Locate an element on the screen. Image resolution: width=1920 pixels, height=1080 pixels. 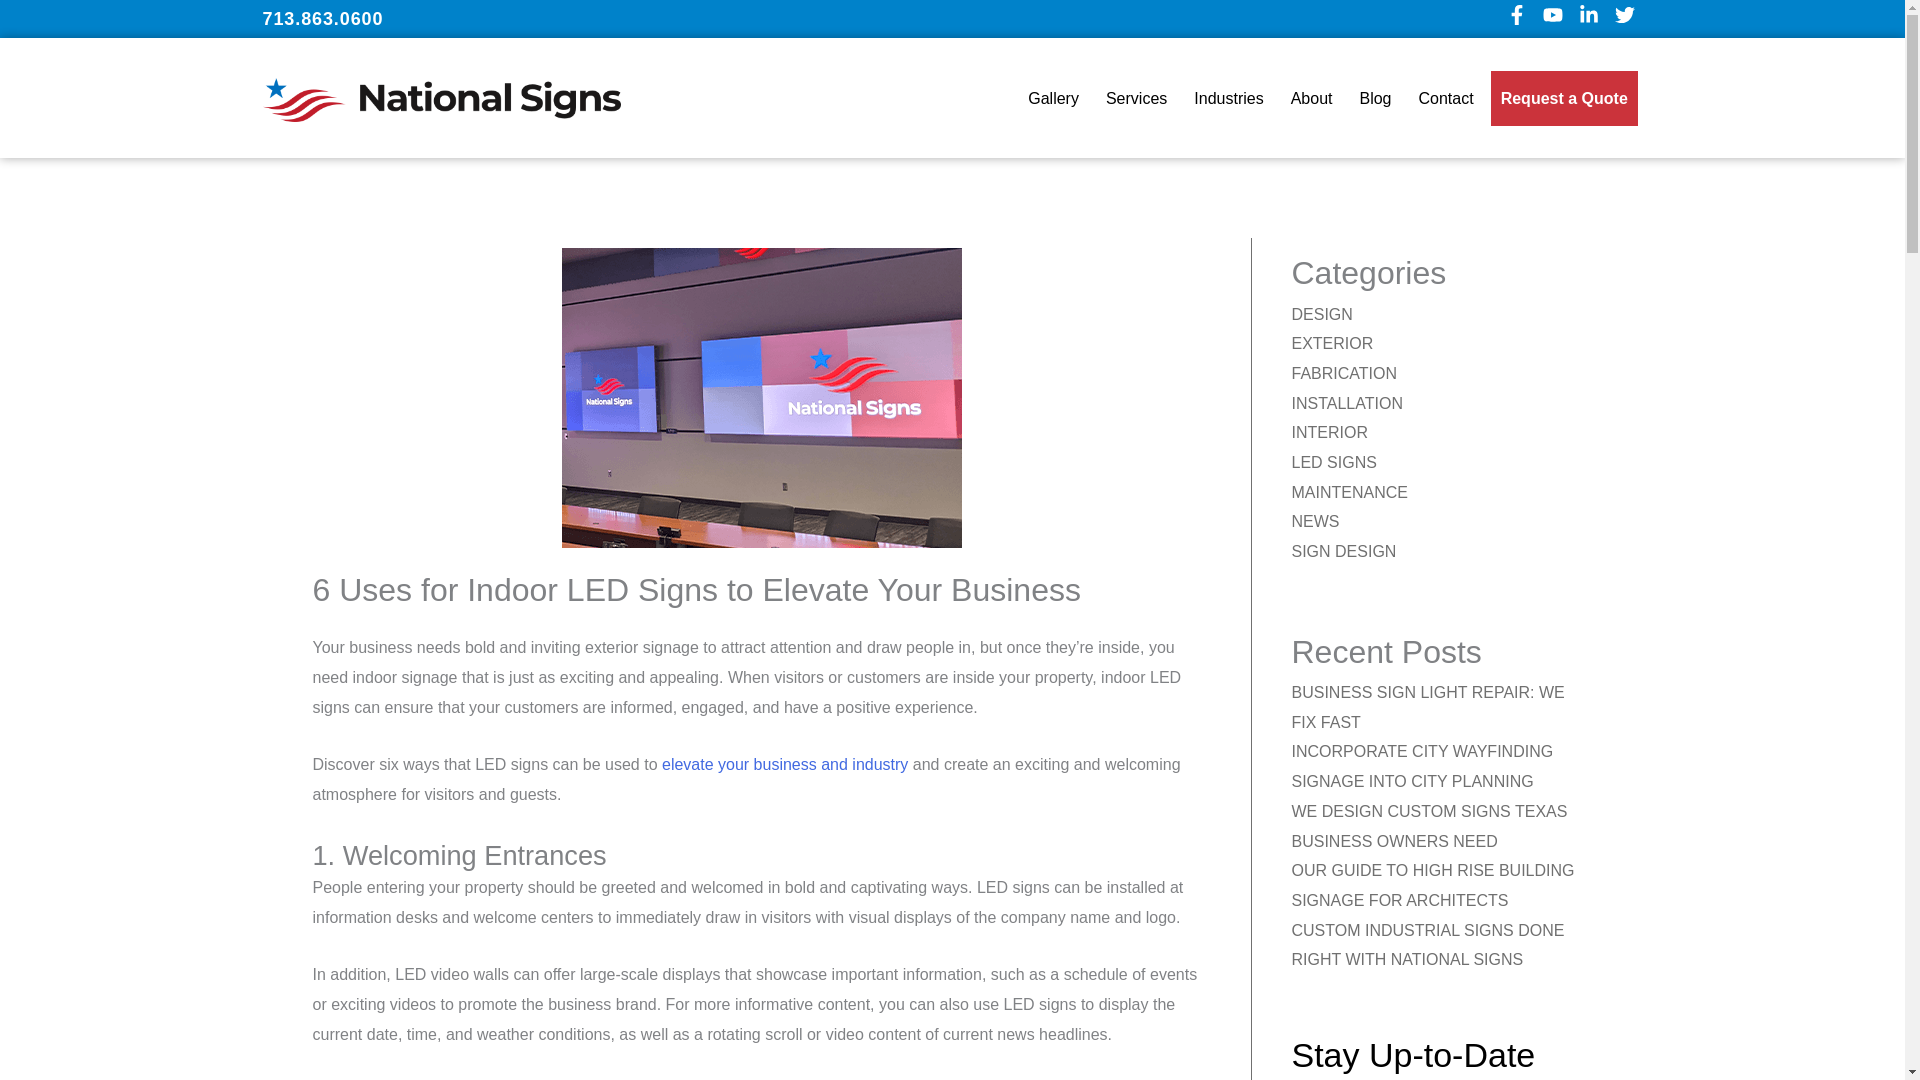
Contact is located at coordinates (1446, 98).